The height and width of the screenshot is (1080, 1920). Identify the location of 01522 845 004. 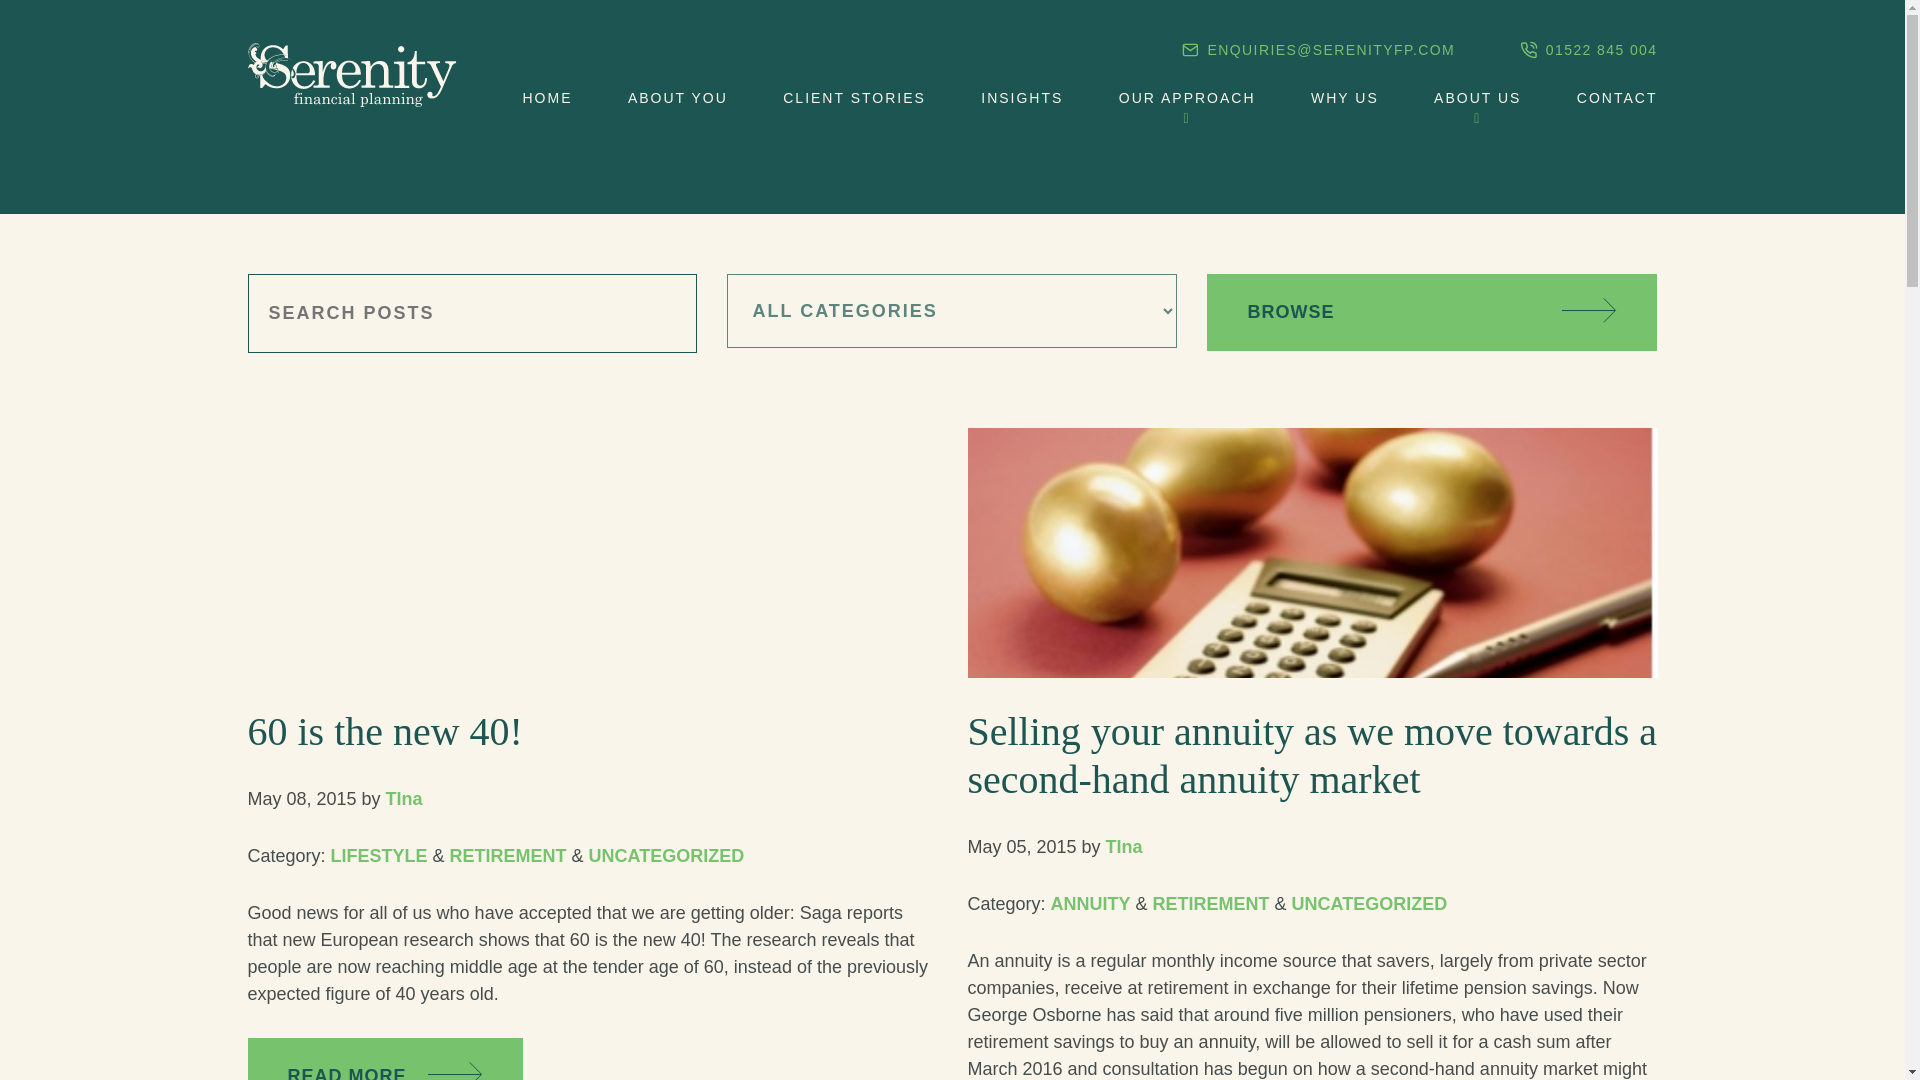
(1588, 52).